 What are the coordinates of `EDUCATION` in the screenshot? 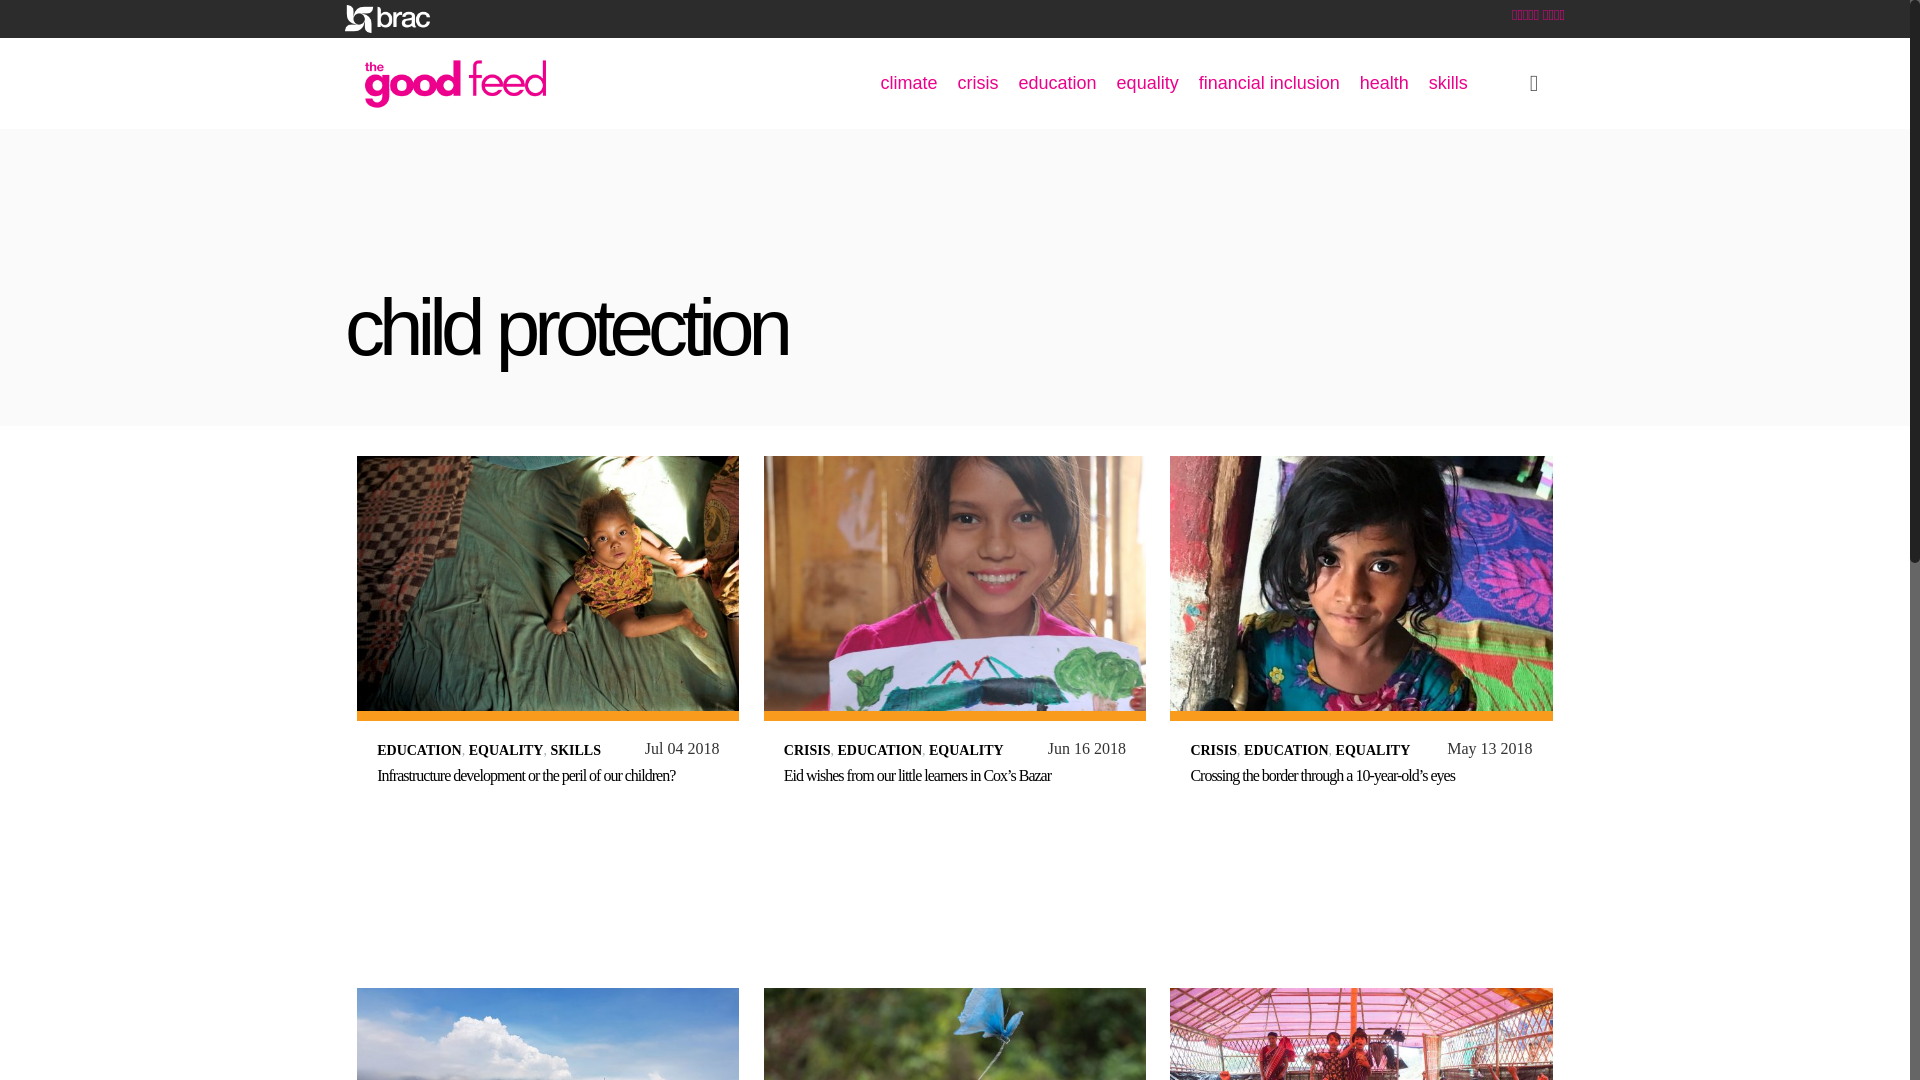 It's located at (879, 750).